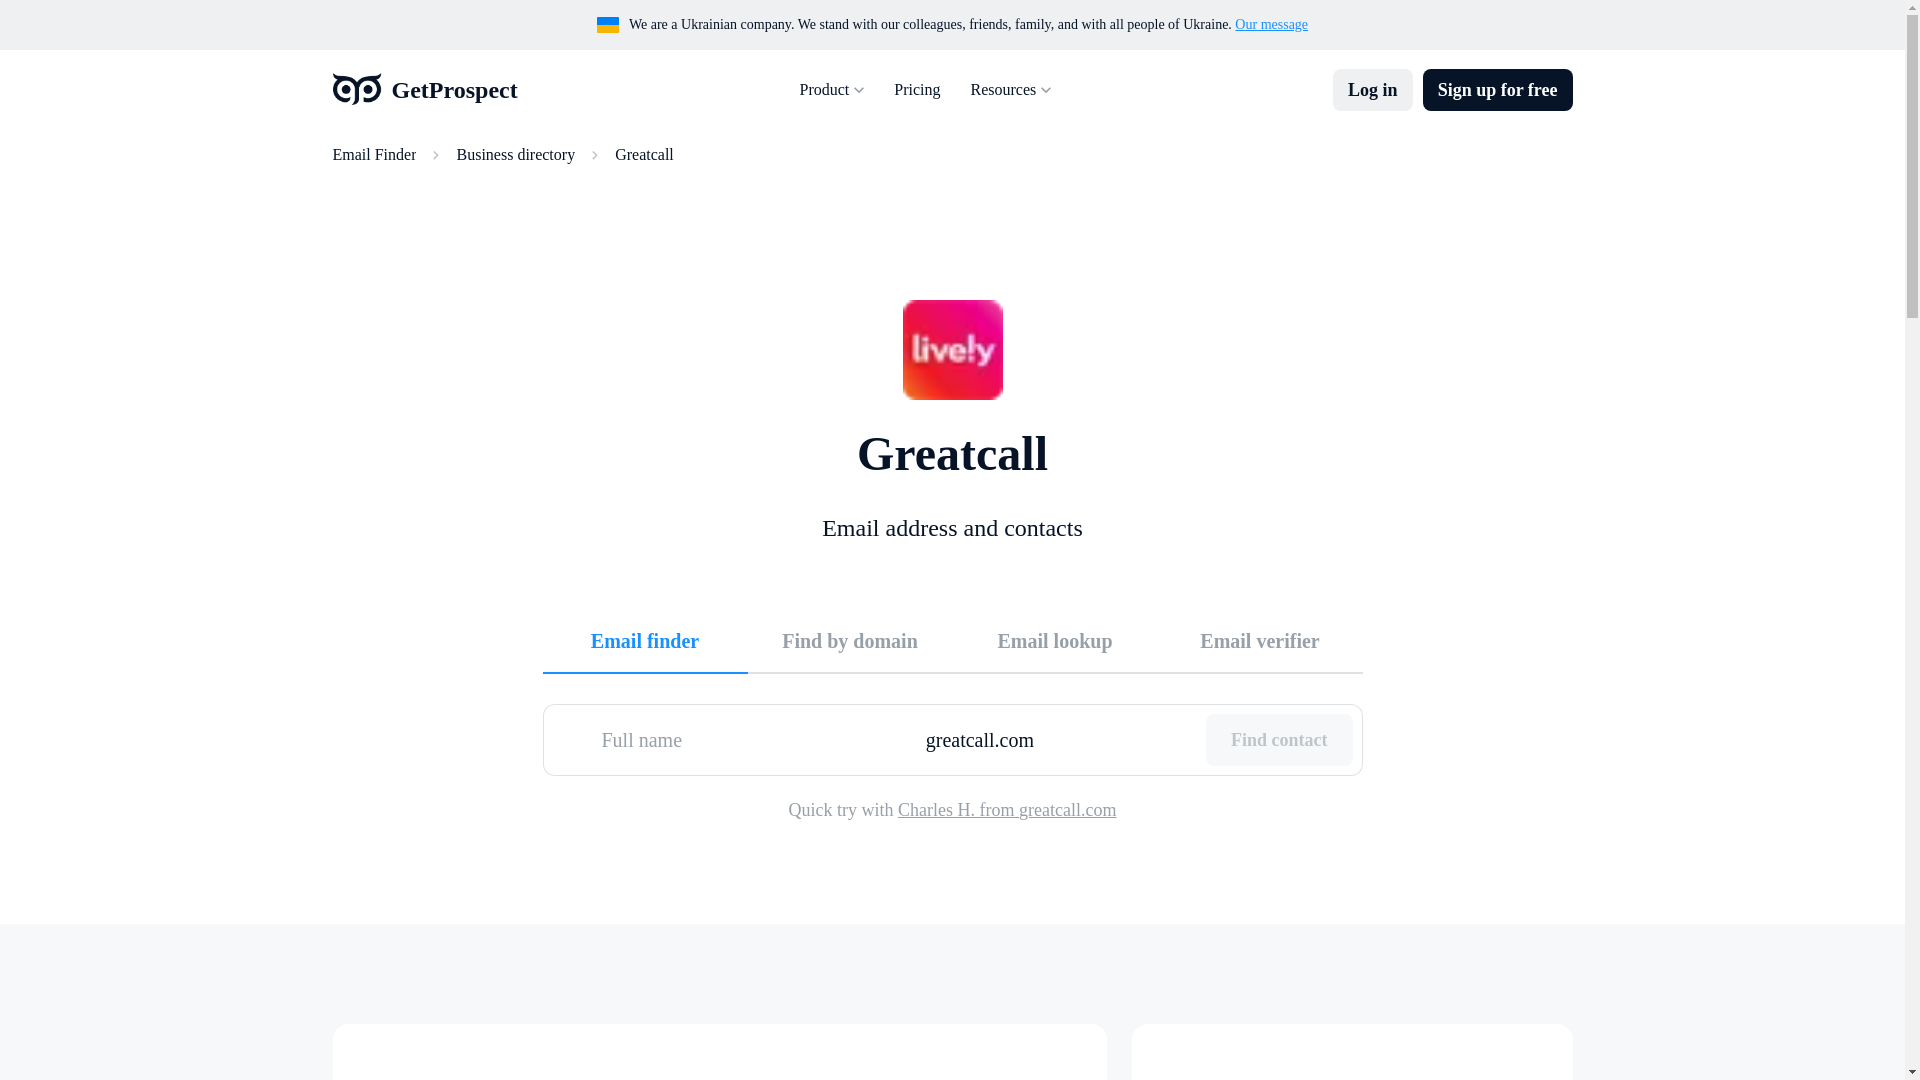 The height and width of the screenshot is (1080, 1920). Describe the element at coordinates (644, 640) in the screenshot. I see `Email finder` at that location.